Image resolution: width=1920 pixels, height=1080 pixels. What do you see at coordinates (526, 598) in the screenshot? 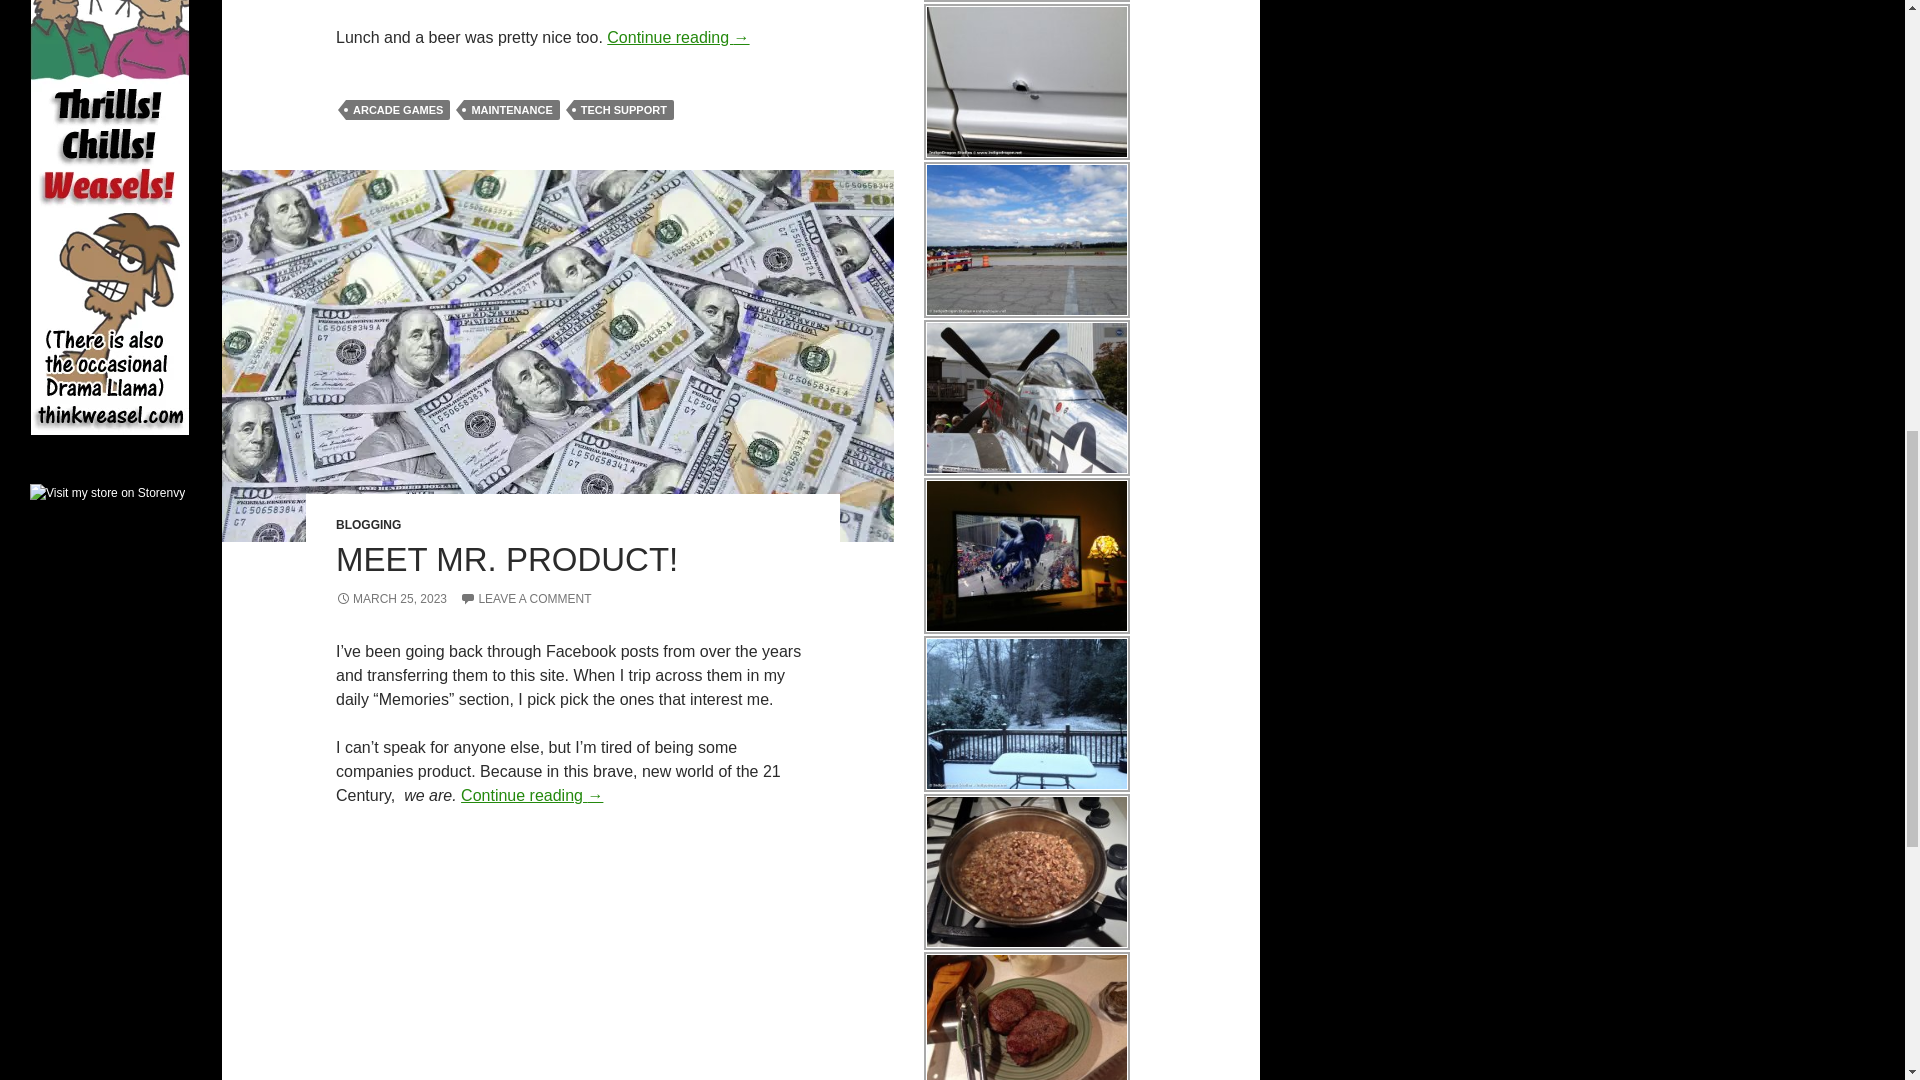
I see `LEAVE A COMMENT` at bounding box center [526, 598].